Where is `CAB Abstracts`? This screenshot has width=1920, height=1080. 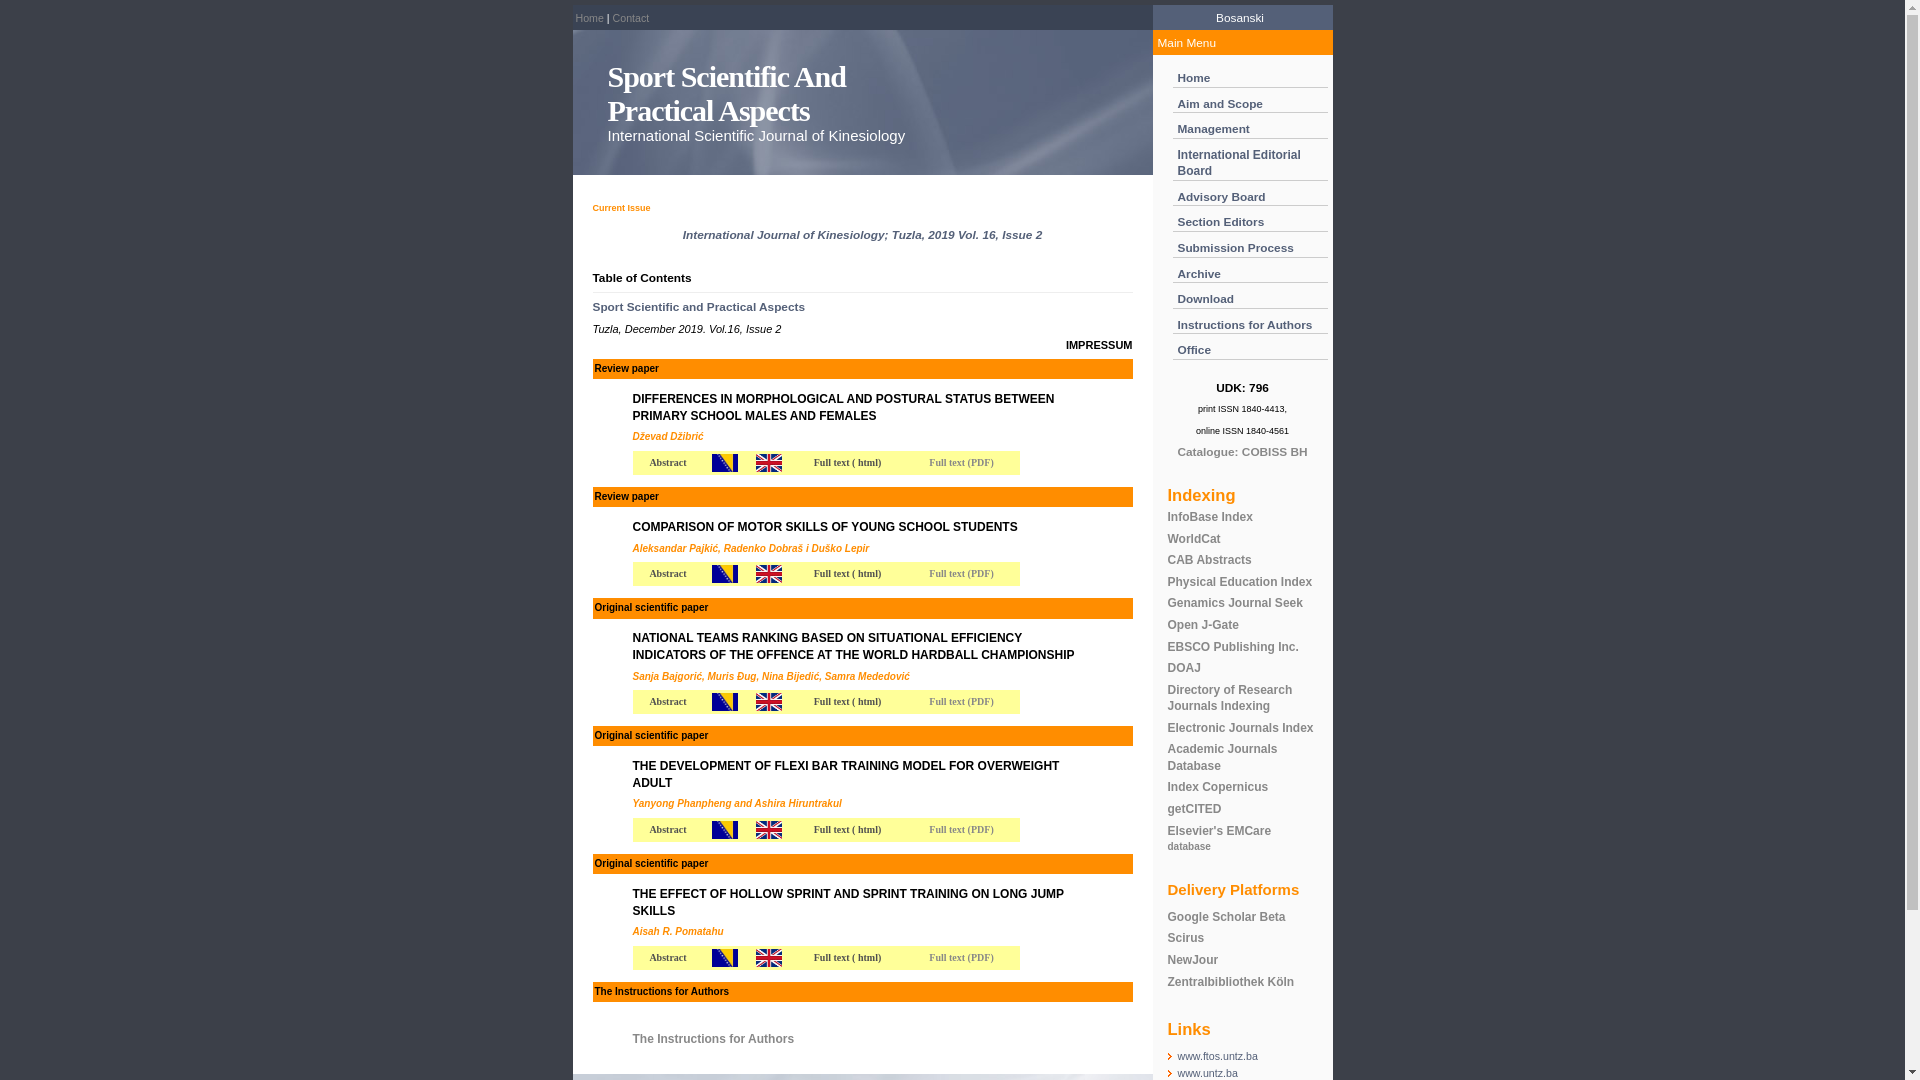 CAB Abstracts is located at coordinates (1210, 560).